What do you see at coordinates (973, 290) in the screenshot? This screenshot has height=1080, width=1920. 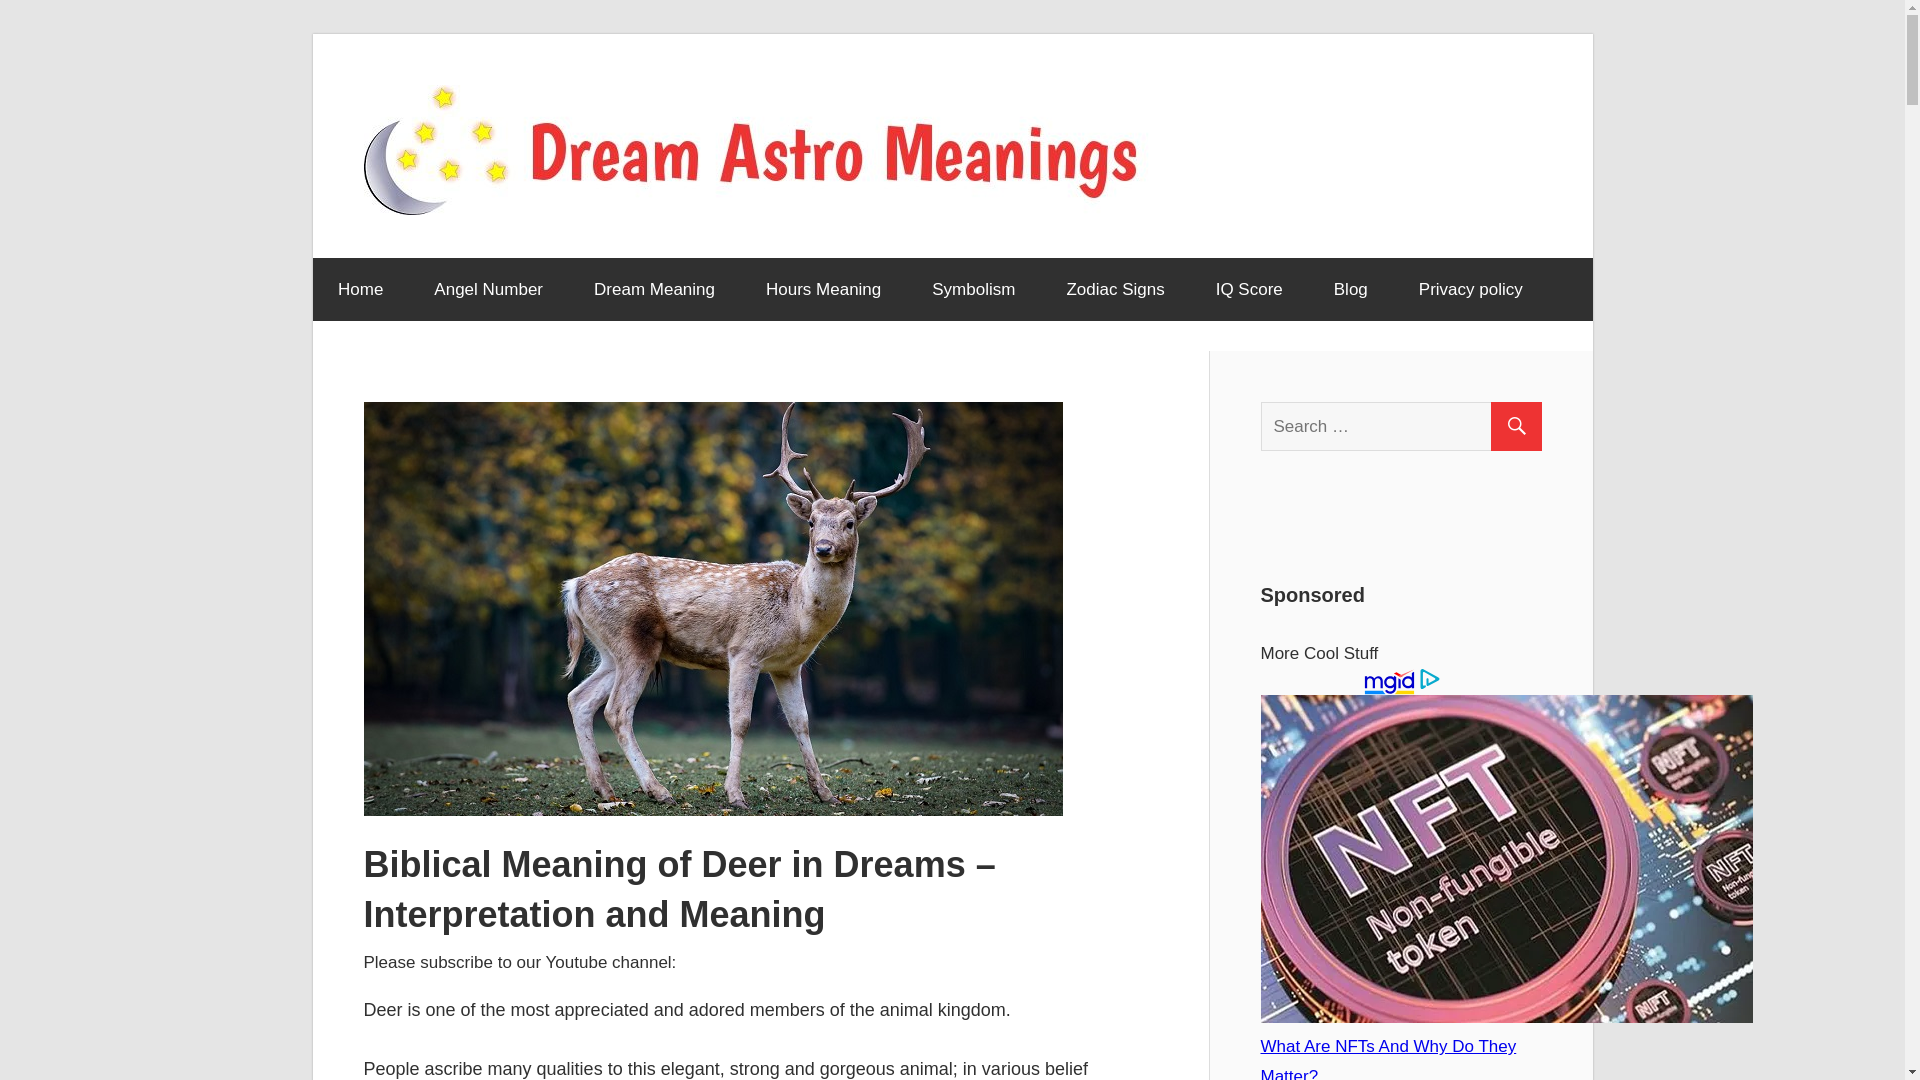 I see `Symbolism` at bounding box center [973, 290].